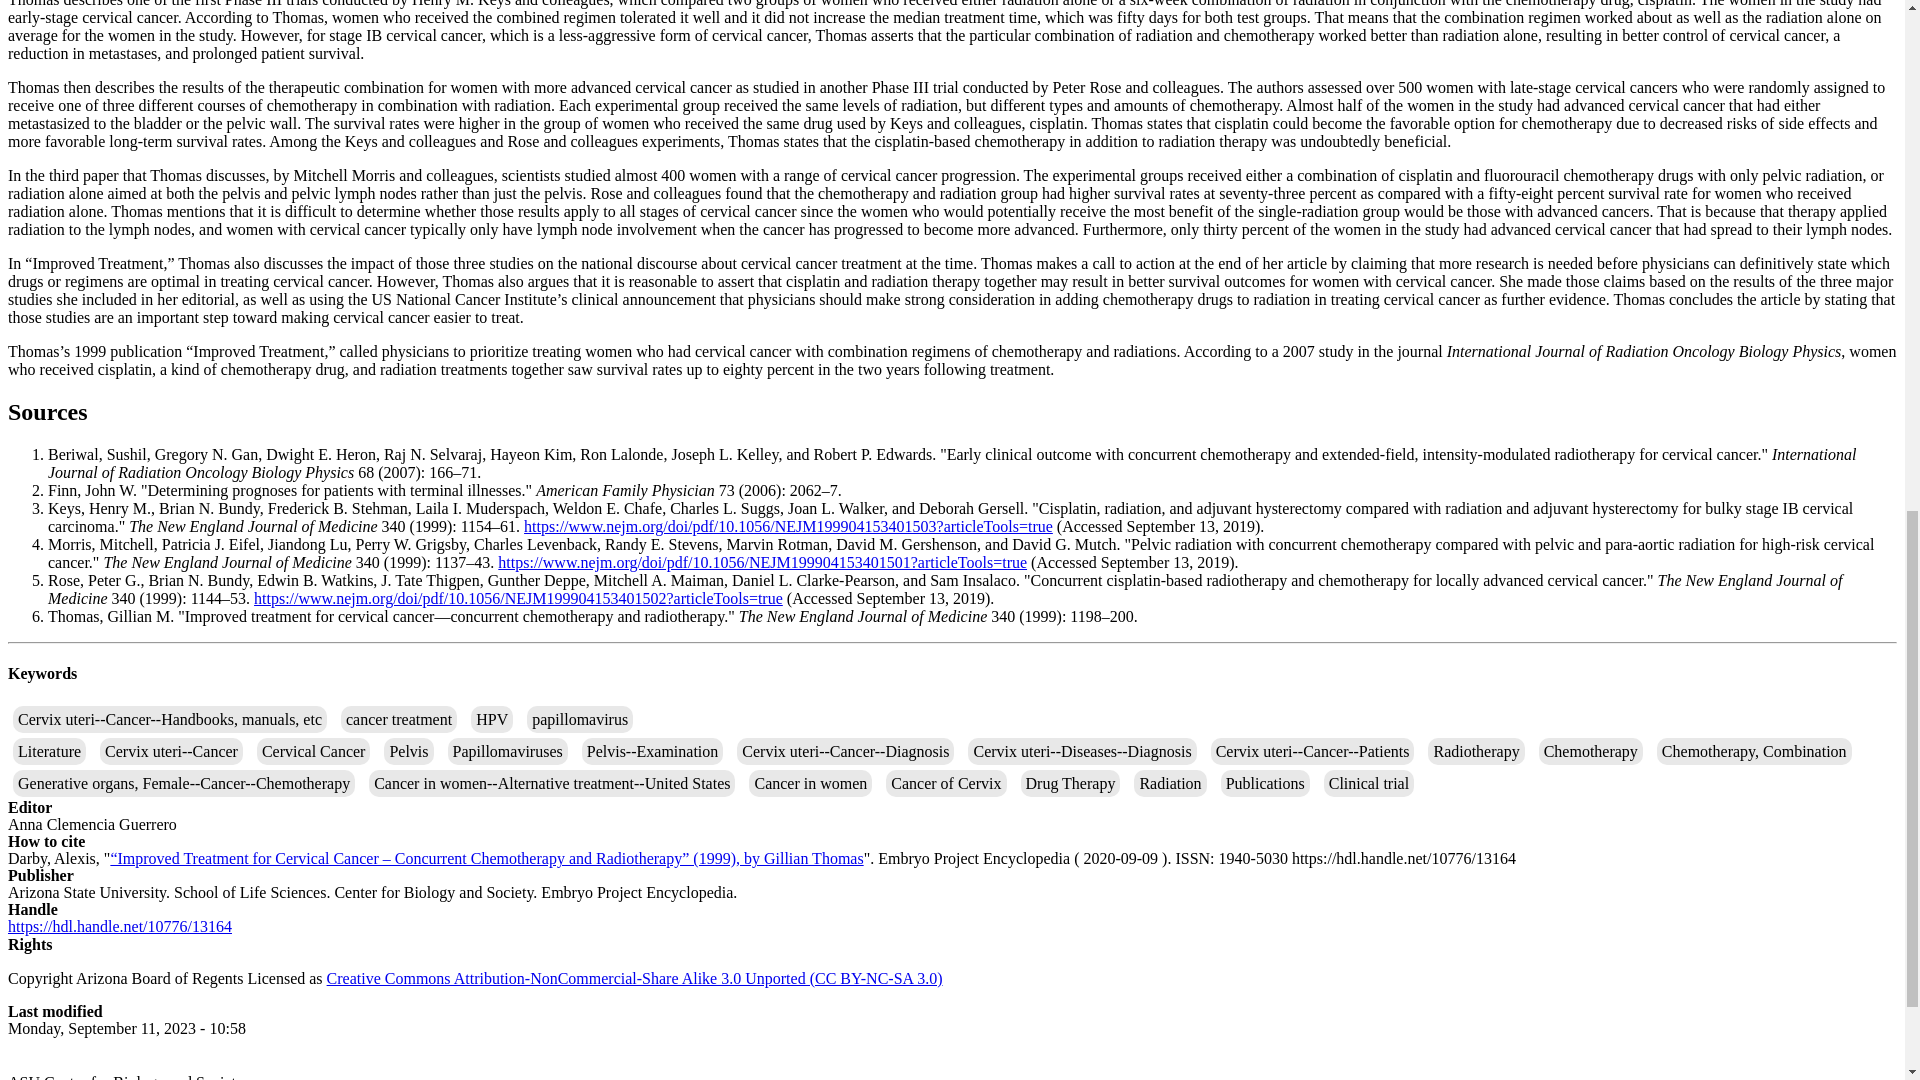 This screenshot has height=1080, width=1920. What do you see at coordinates (810, 784) in the screenshot?
I see `Cancer in women` at bounding box center [810, 784].